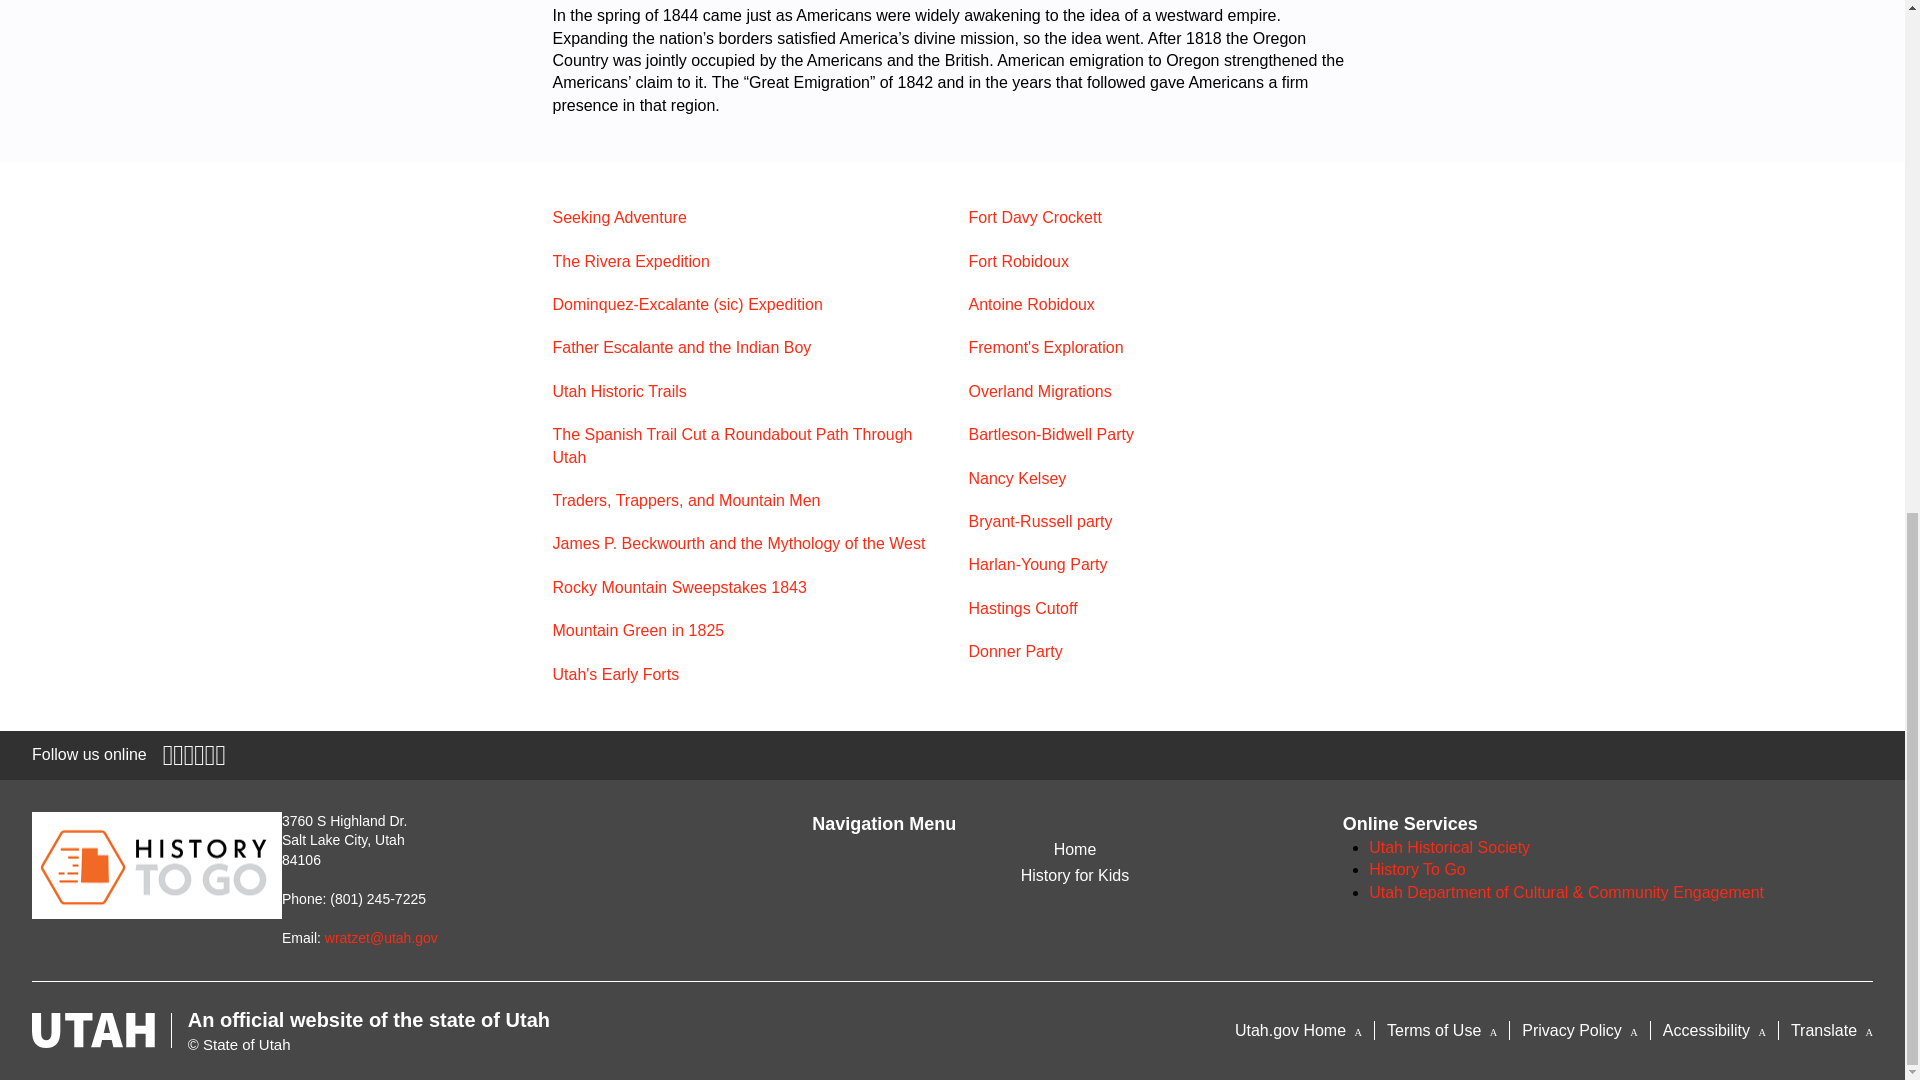  I want to click on Fremont's Exploration, so click(1045, 348).